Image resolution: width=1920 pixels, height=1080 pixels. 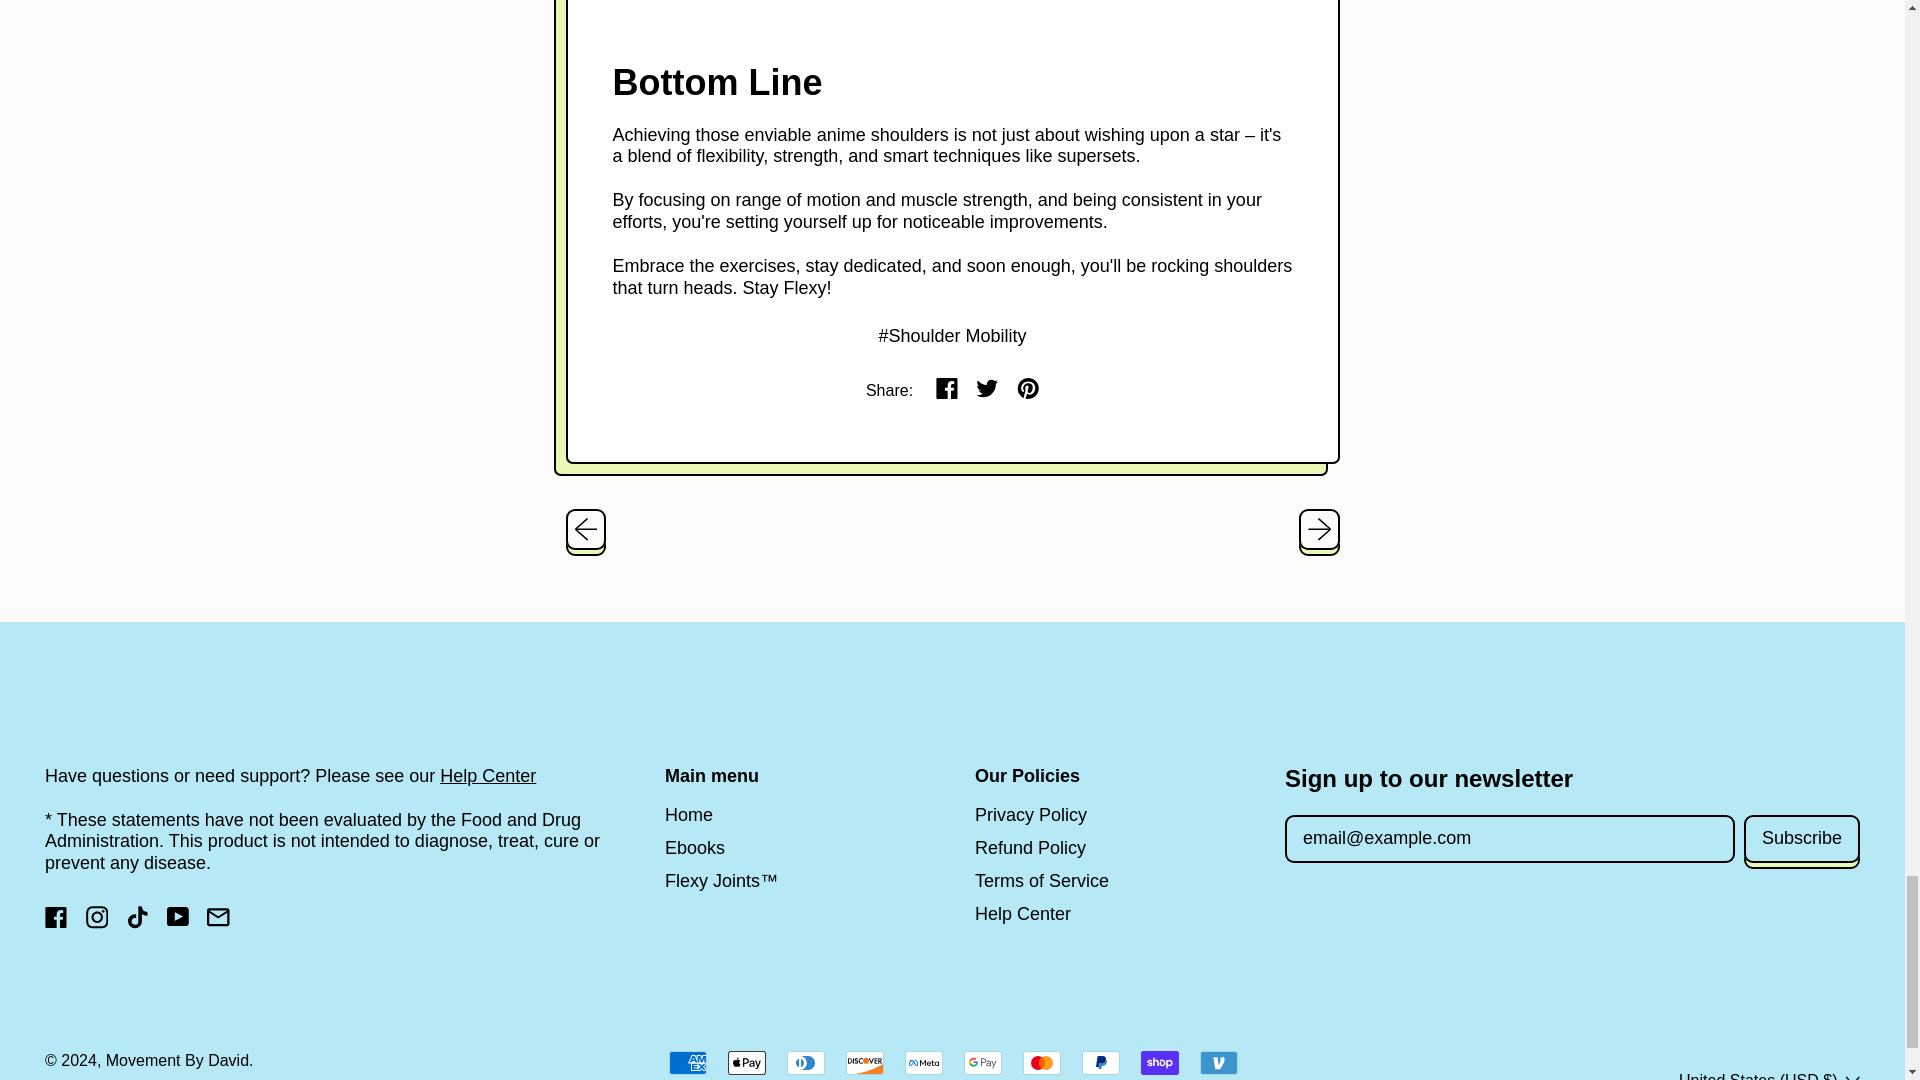 What do you see at coordinates (1028, 390) in the screenshot?
I see `Pin on Pinterest` at bounding box center [1028, 390].